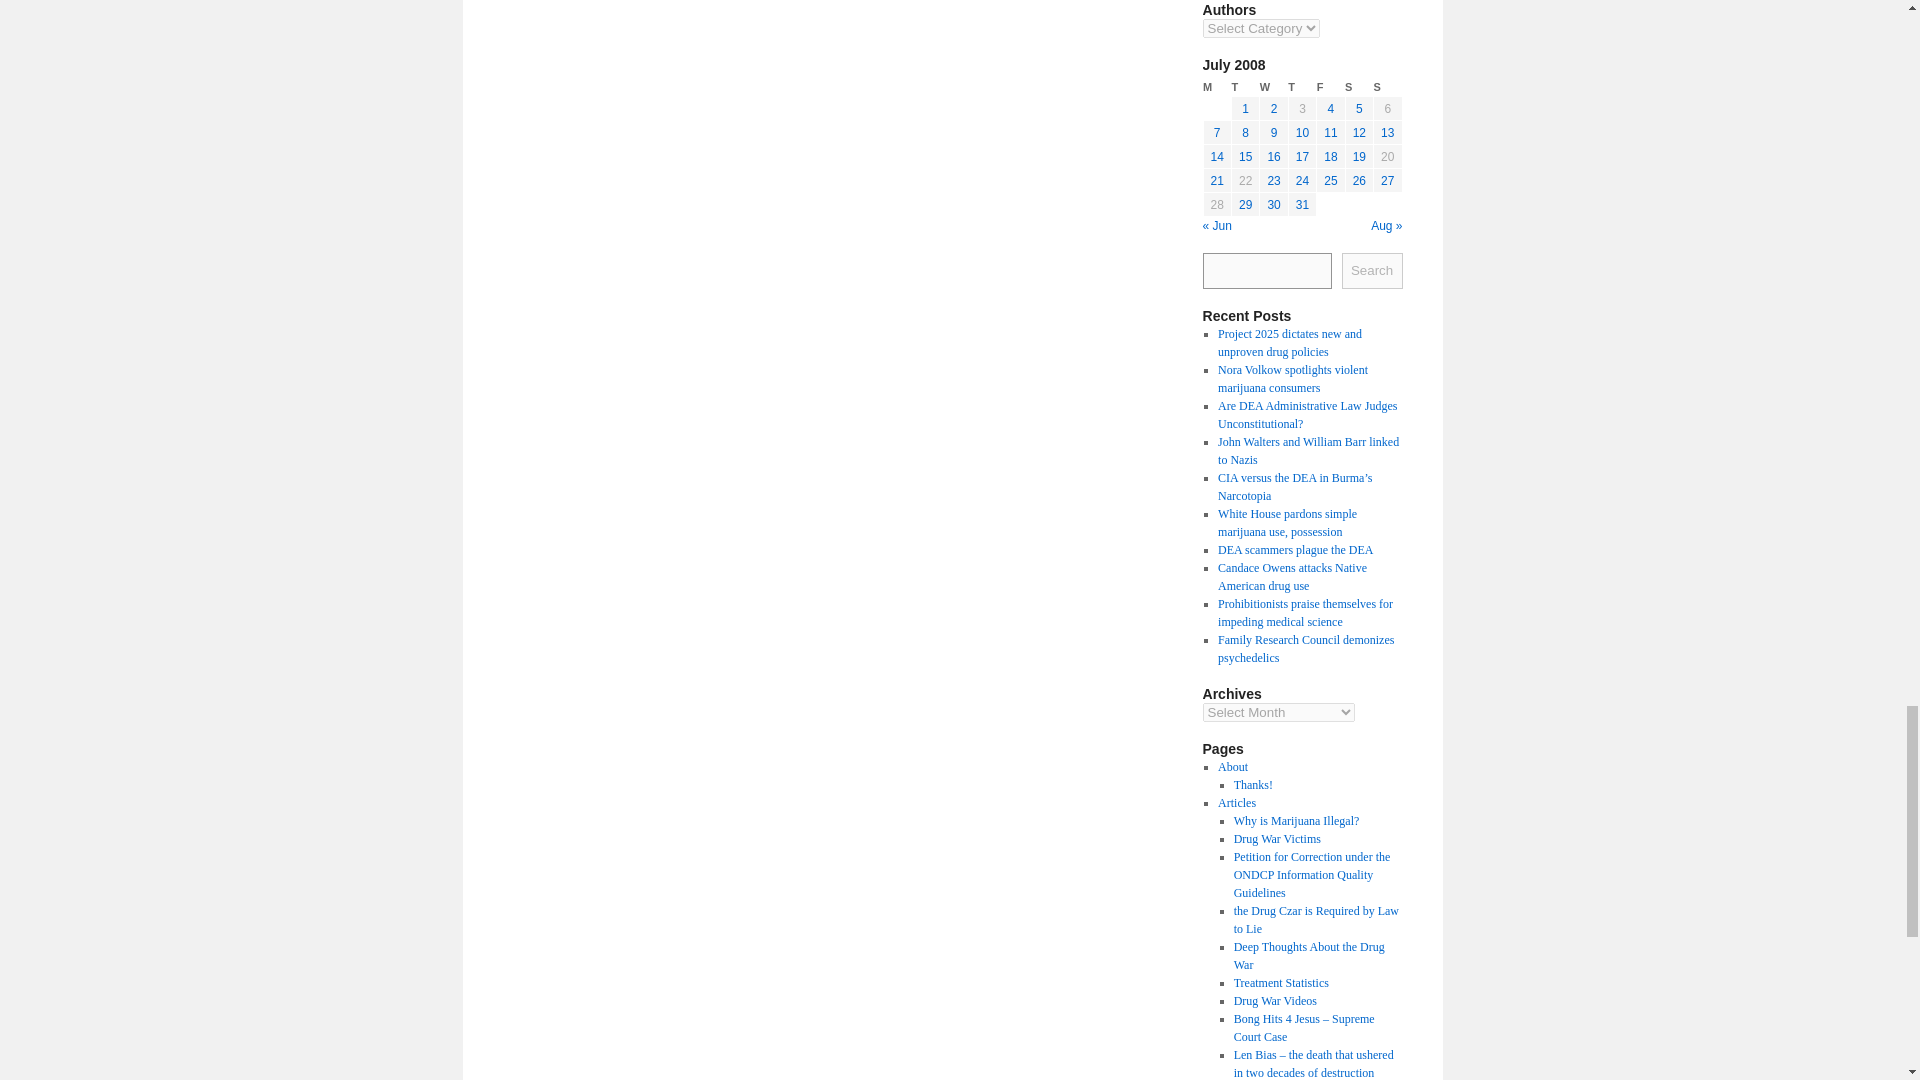 The height and width of the screenshot is (1080, 1920). Describe the element at coordinates (1302, 87) in the screenshot. I see `Thursday` at that location.